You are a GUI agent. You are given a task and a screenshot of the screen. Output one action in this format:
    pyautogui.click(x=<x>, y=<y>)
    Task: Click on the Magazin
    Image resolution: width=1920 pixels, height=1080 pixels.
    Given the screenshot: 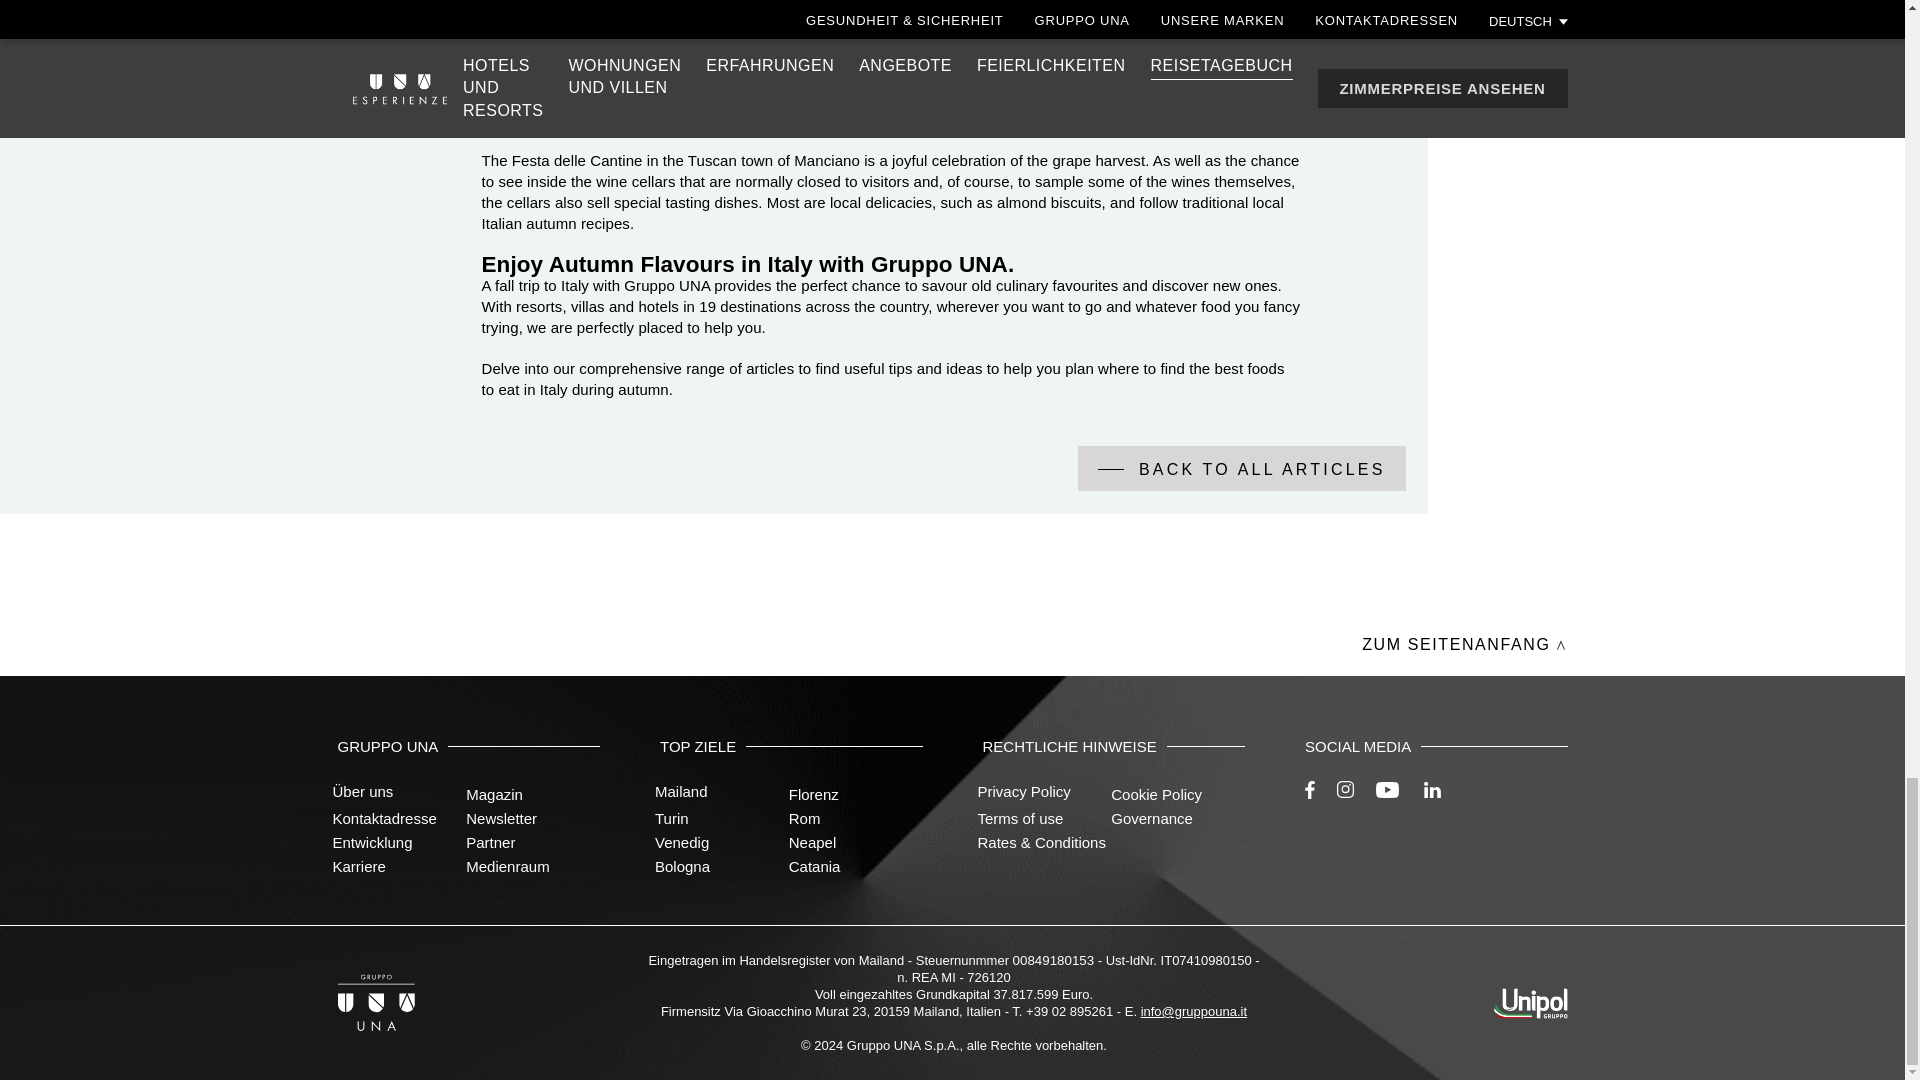 What is the action you would take?
    pyautogui.click(x=494, y=794)
    